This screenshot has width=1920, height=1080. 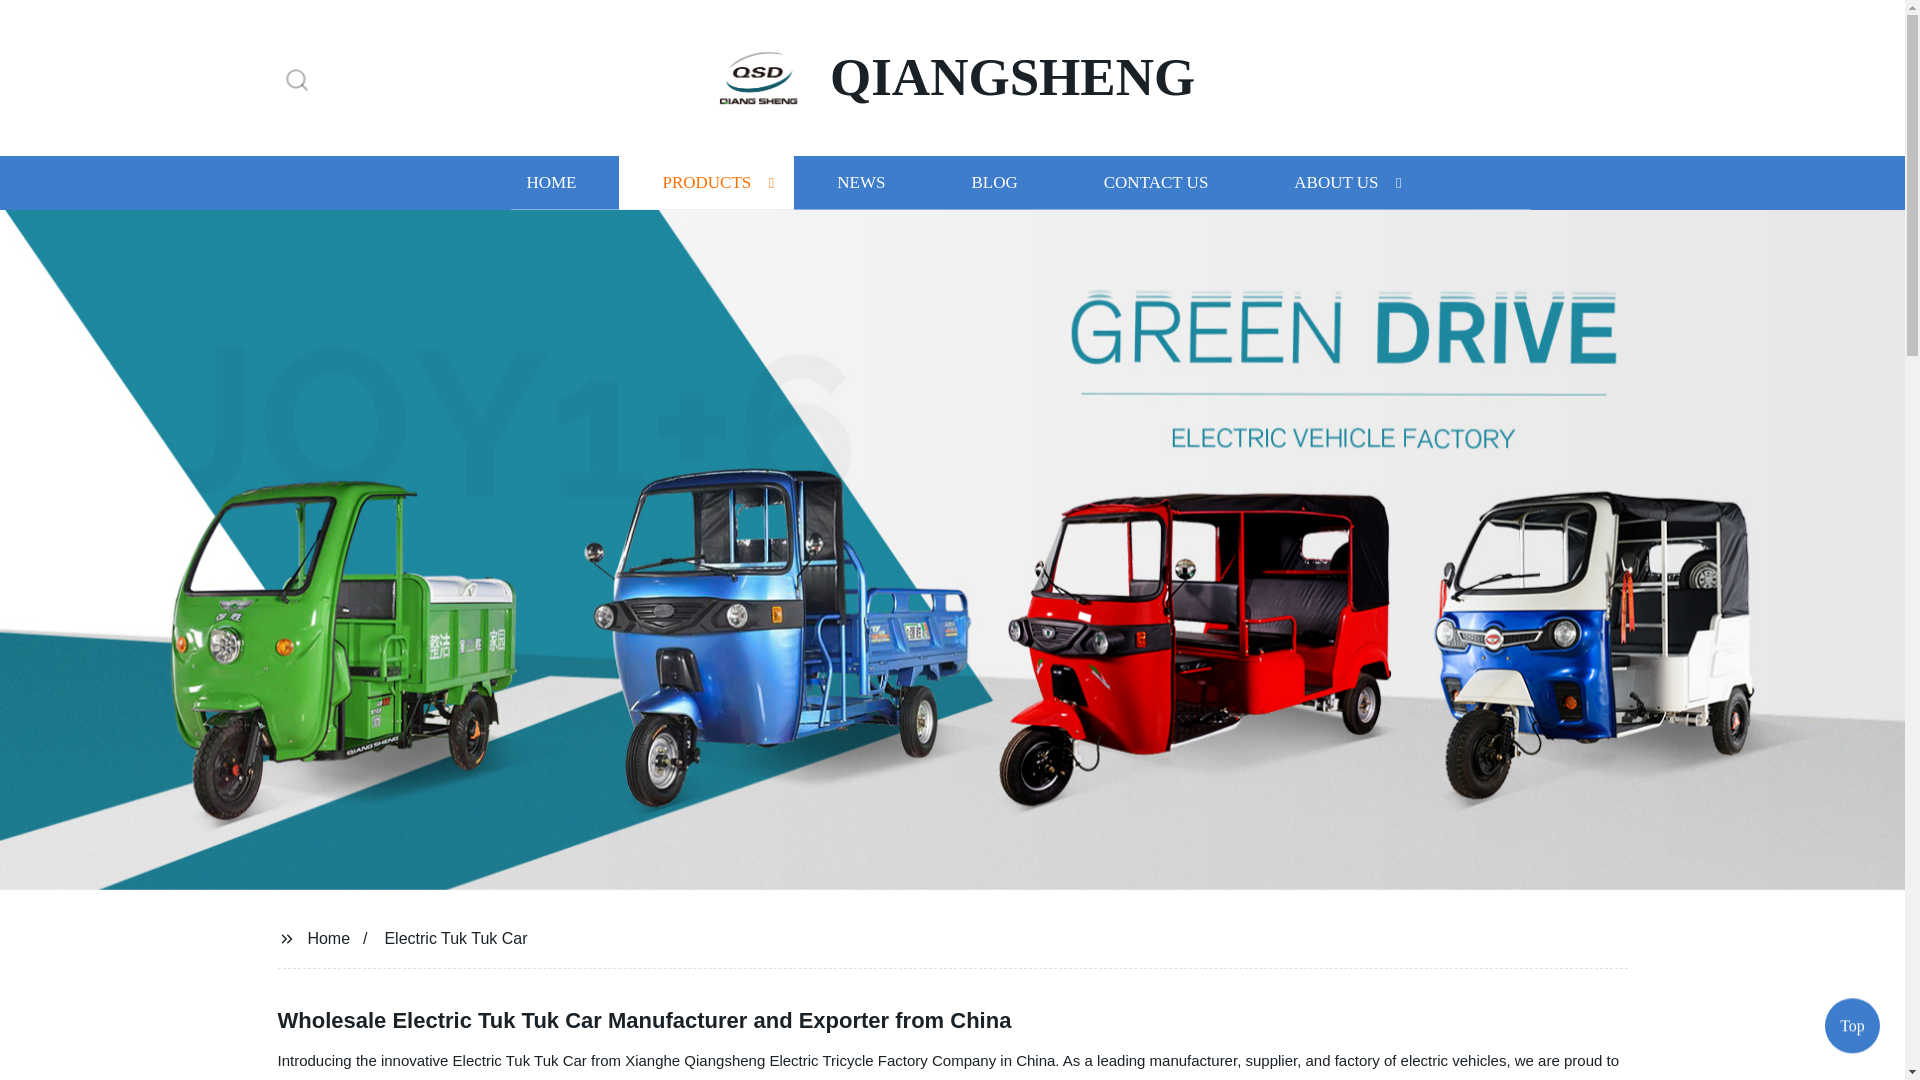 I want to click on HOME, so click(x=550, y=182).